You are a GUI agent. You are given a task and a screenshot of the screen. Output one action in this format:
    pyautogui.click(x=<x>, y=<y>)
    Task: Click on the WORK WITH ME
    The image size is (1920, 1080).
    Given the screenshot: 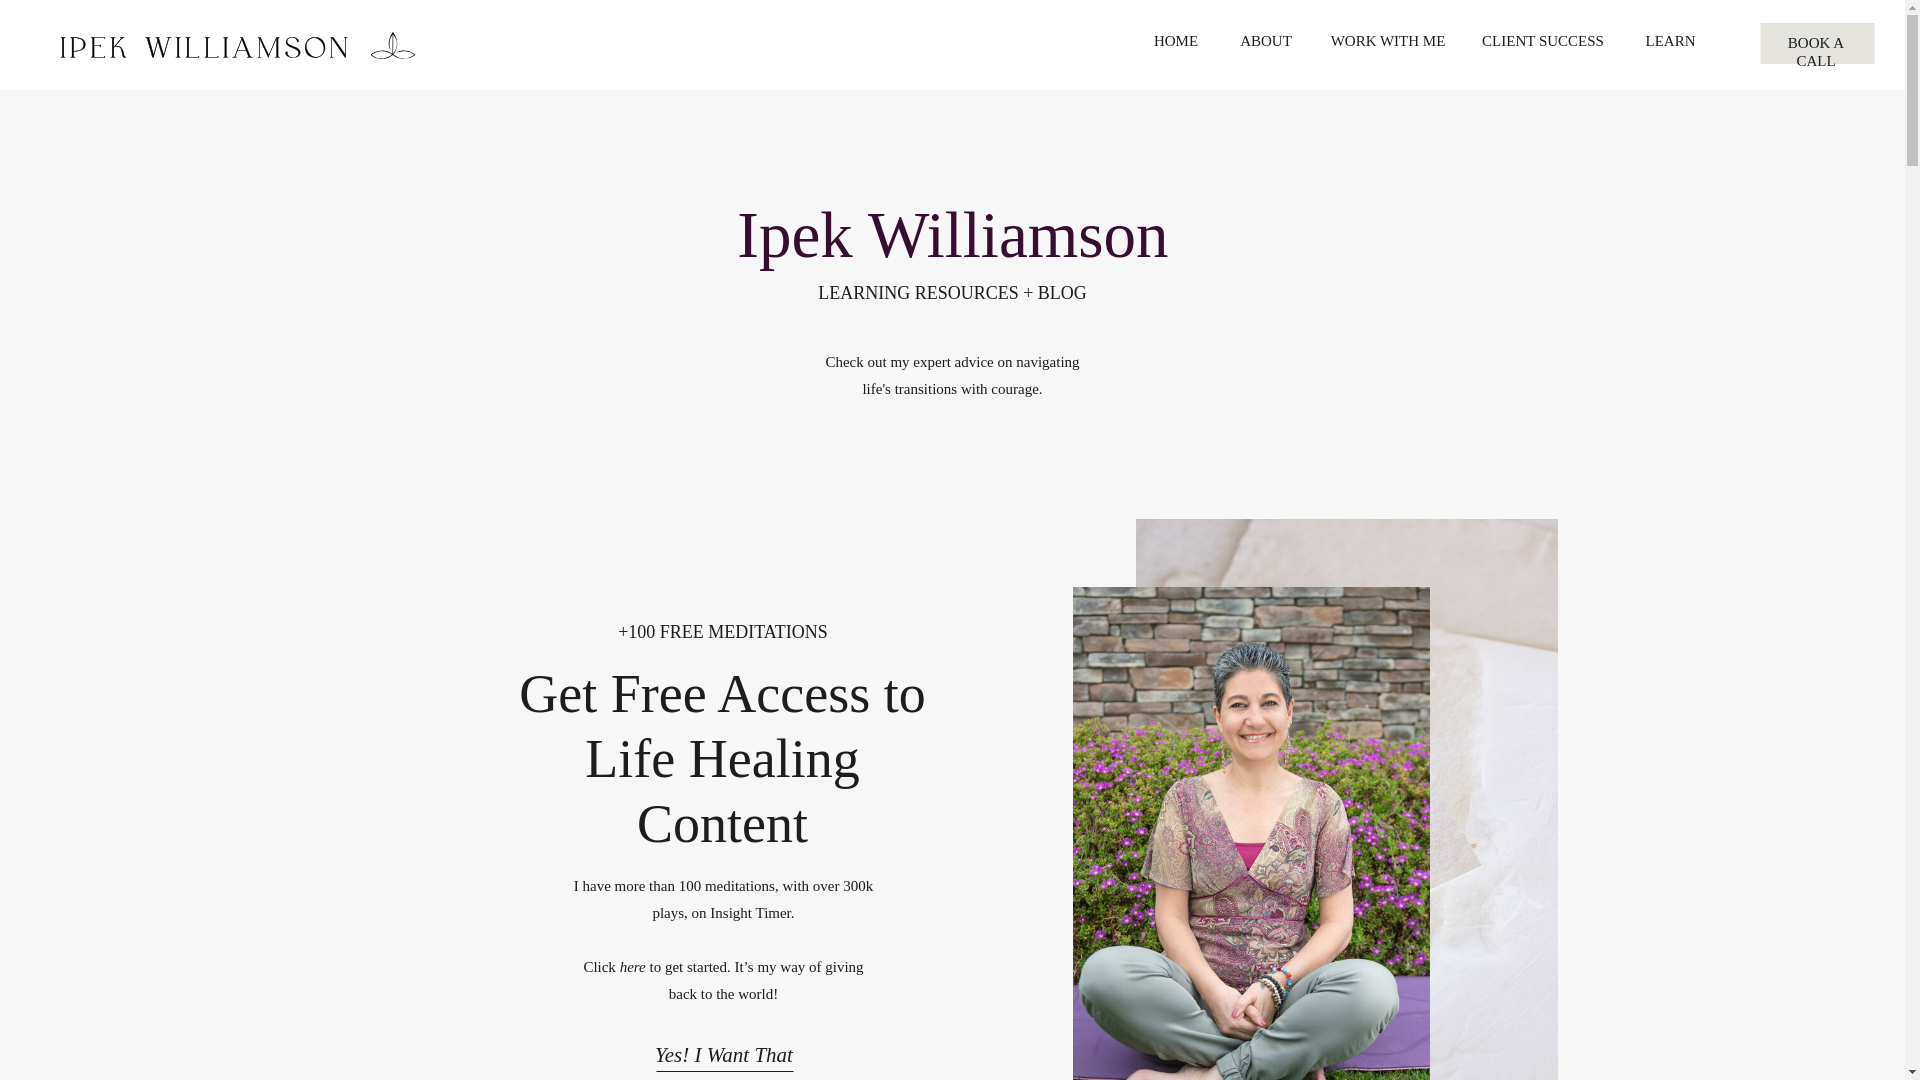 What is the action you would take?
    pyautogui.click(x=1388, y=44)
    